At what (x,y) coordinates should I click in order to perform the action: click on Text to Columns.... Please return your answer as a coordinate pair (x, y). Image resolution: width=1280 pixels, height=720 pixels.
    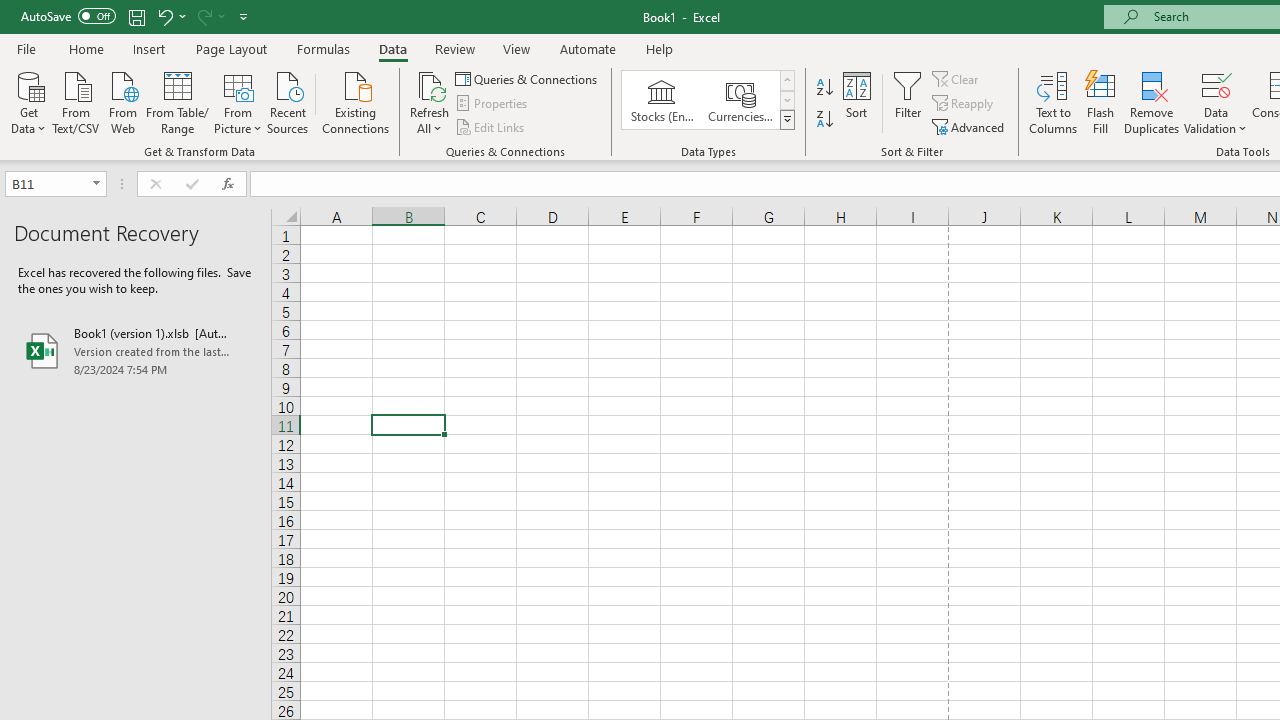
    Looking at the image, I should click on (1053, 102).